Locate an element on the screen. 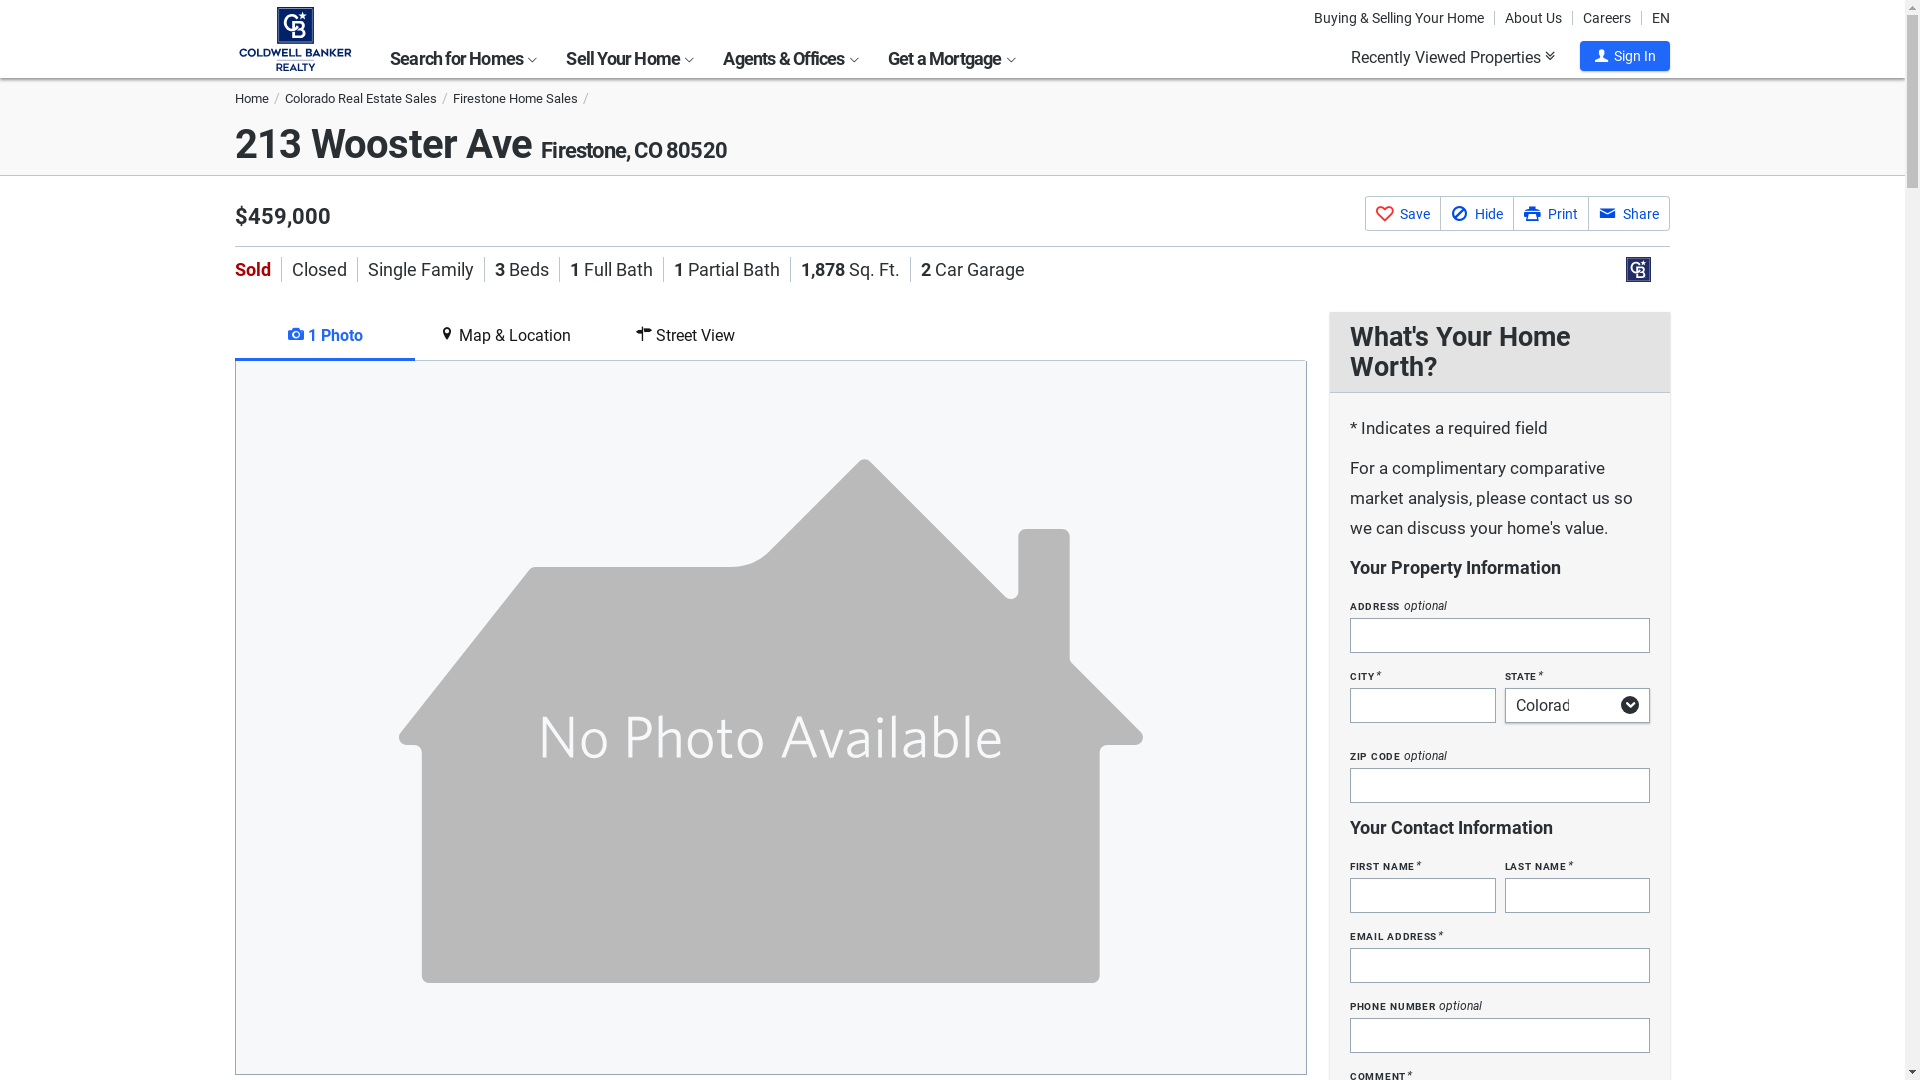 Image resolution: width=1920 pixels, height=1080 pixels. Street View is located at coordinates (685, 336).